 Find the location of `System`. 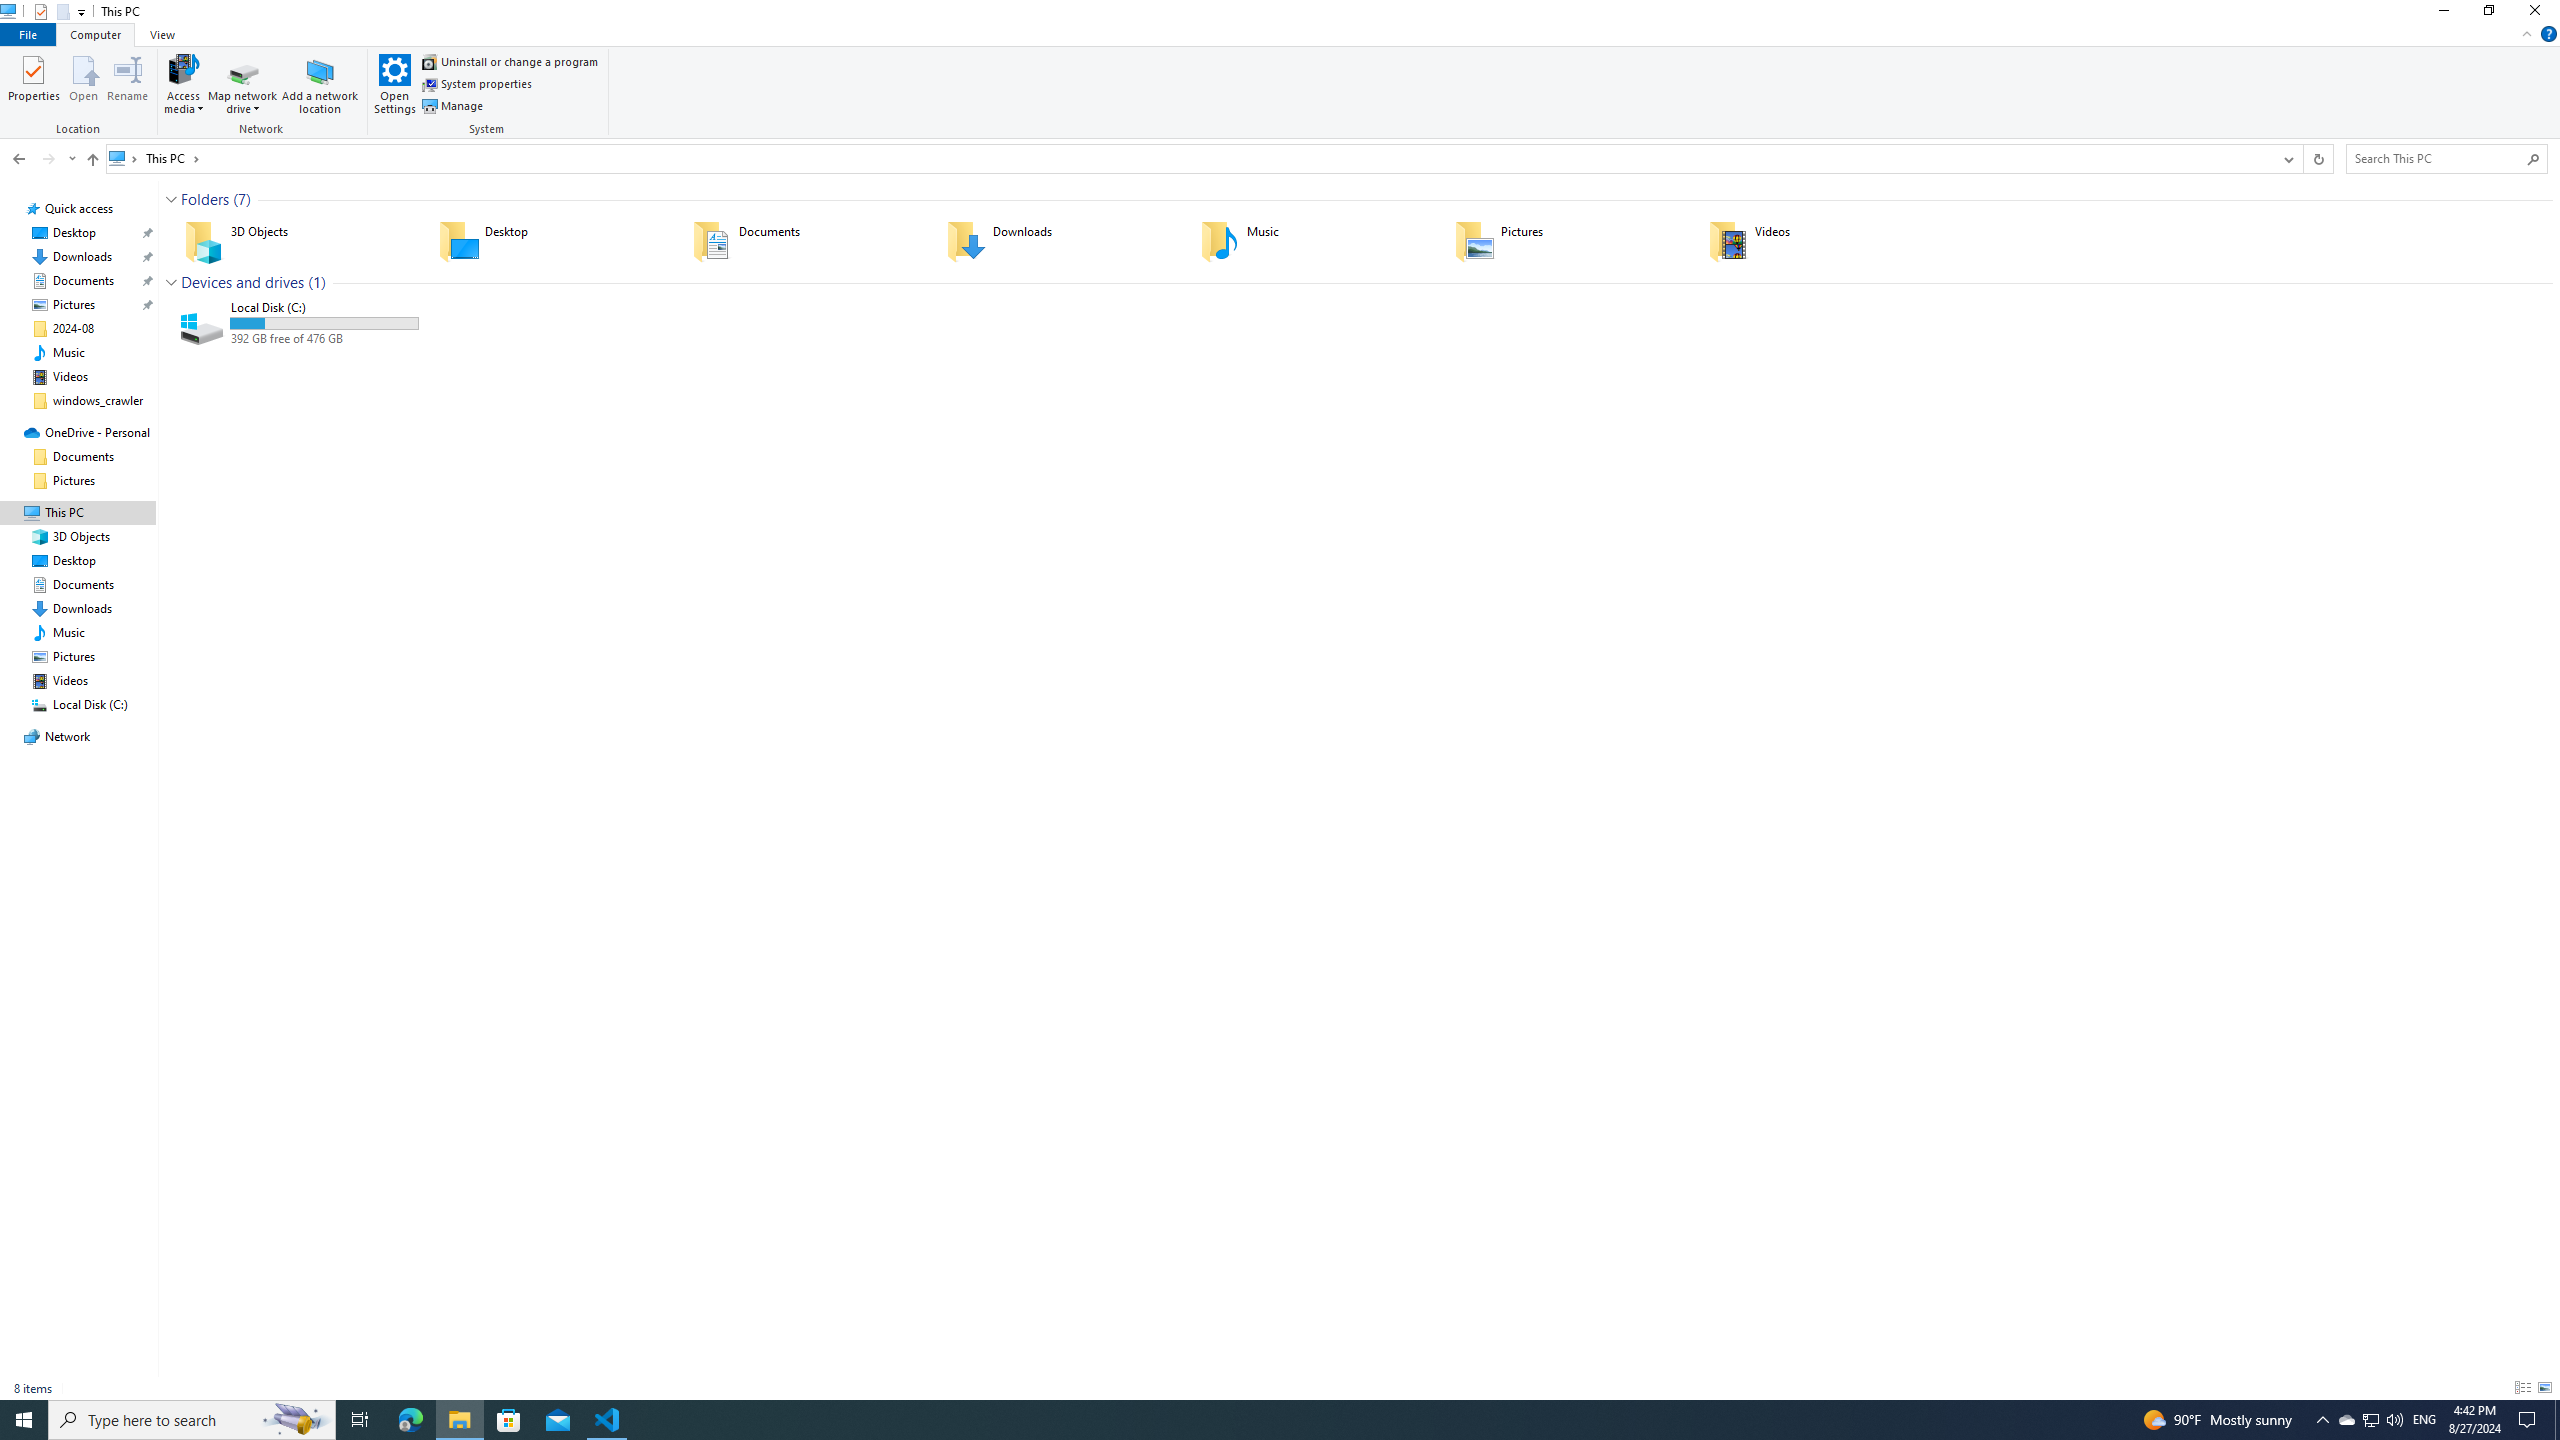

System is located at coordinates (12, 10).